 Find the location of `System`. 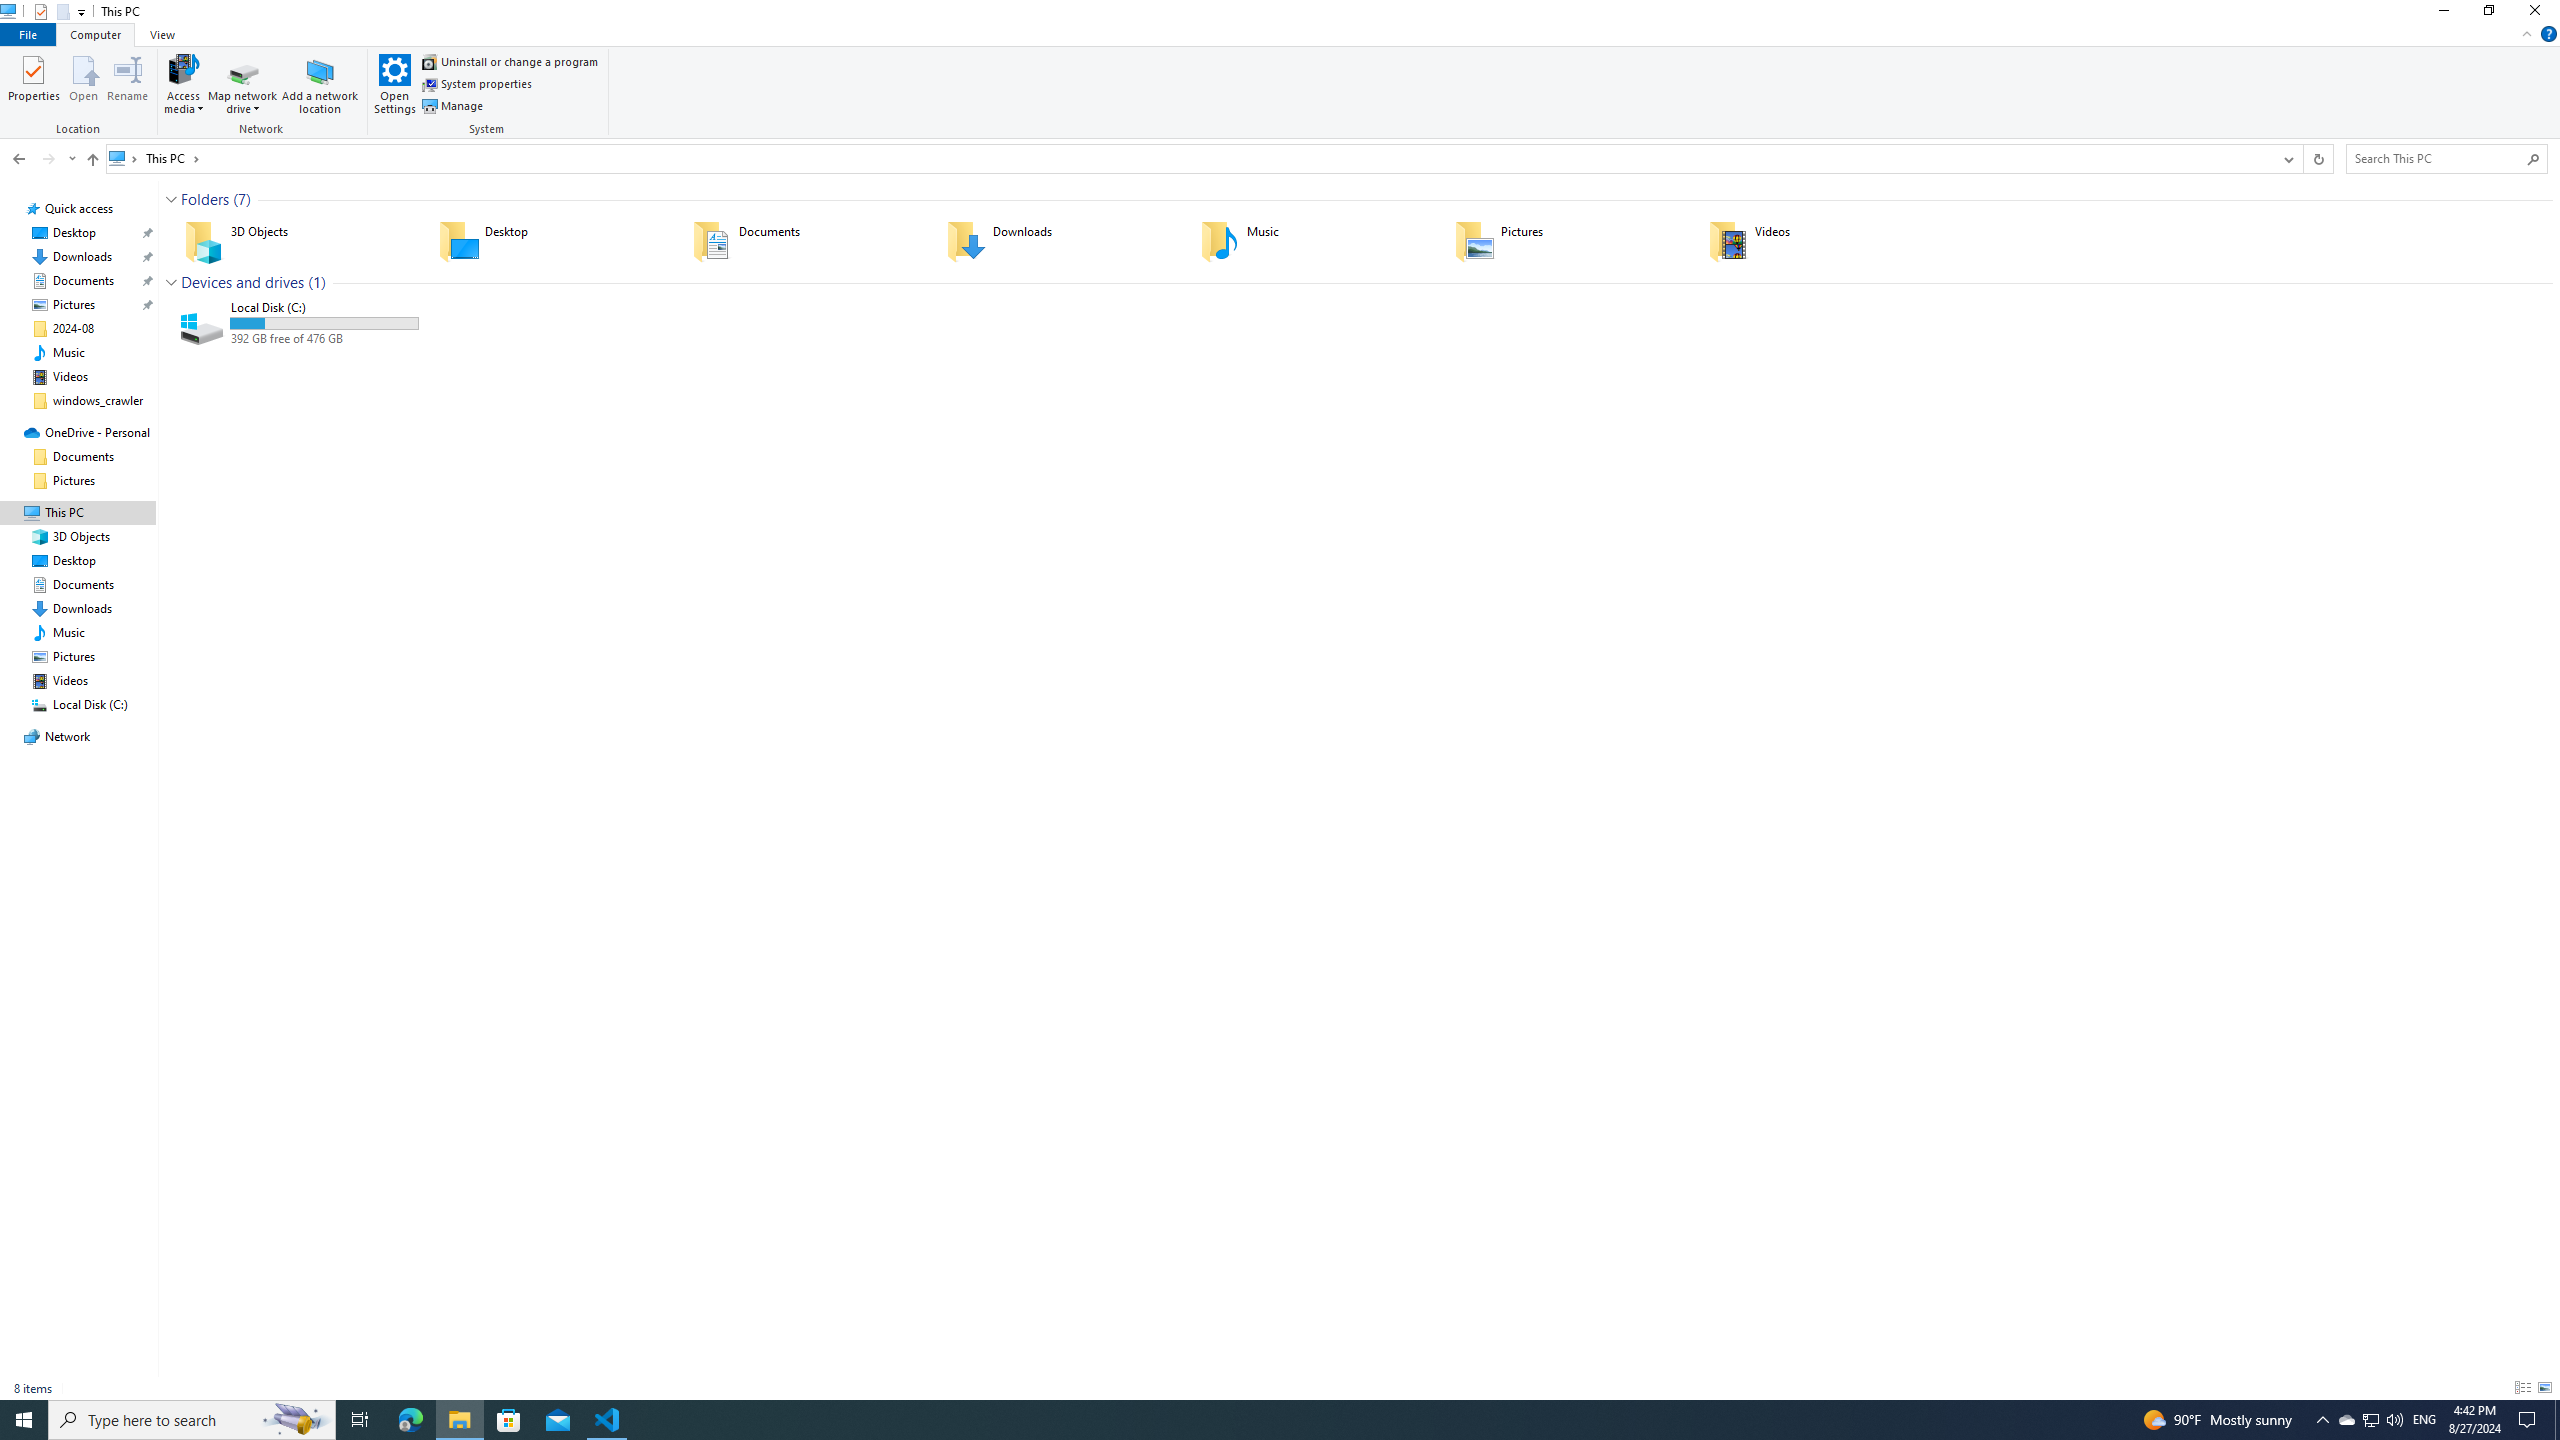

System is located at coordinates (12, 10).